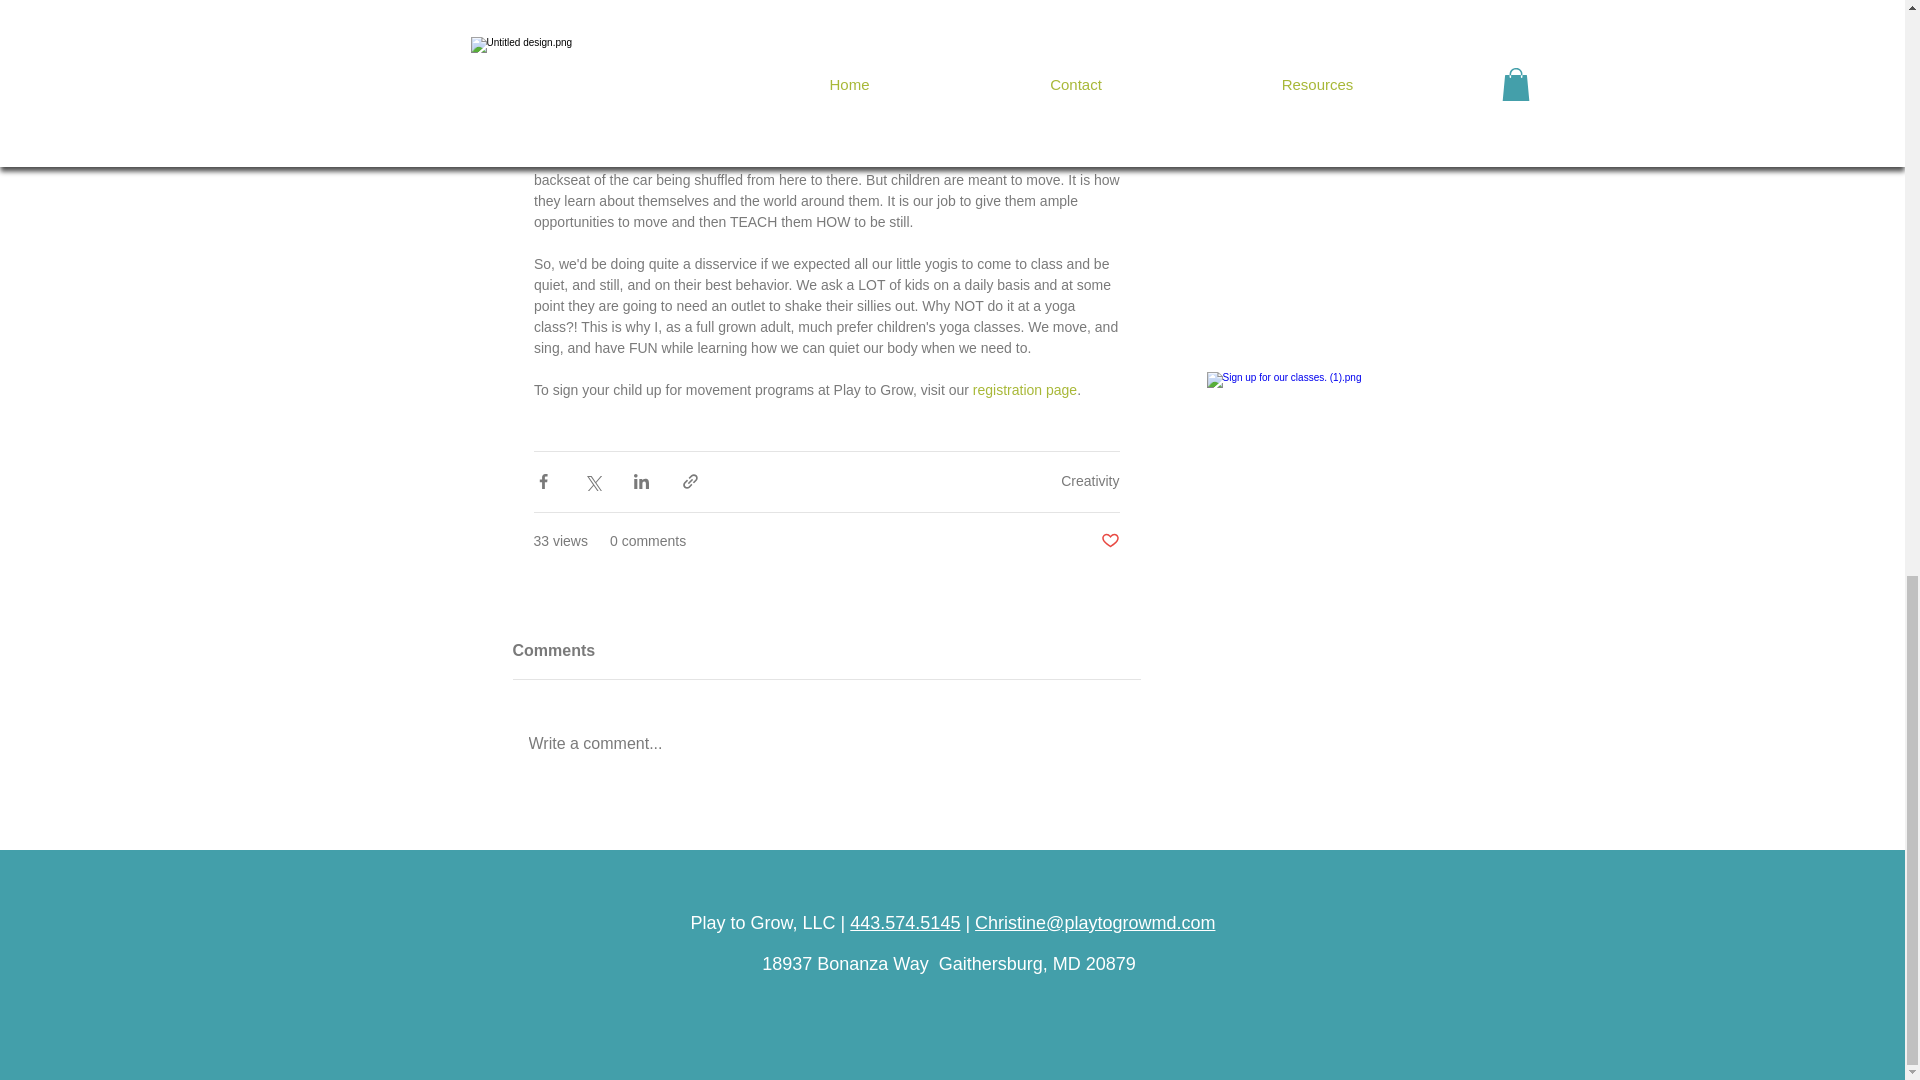 Image resolution: width=1920 pixels, height=1080 pixels. What do you see at coordinates (1110, 541) in the screenshot?
I see `Post not marked as liked` at bounding box center [1110, 541].